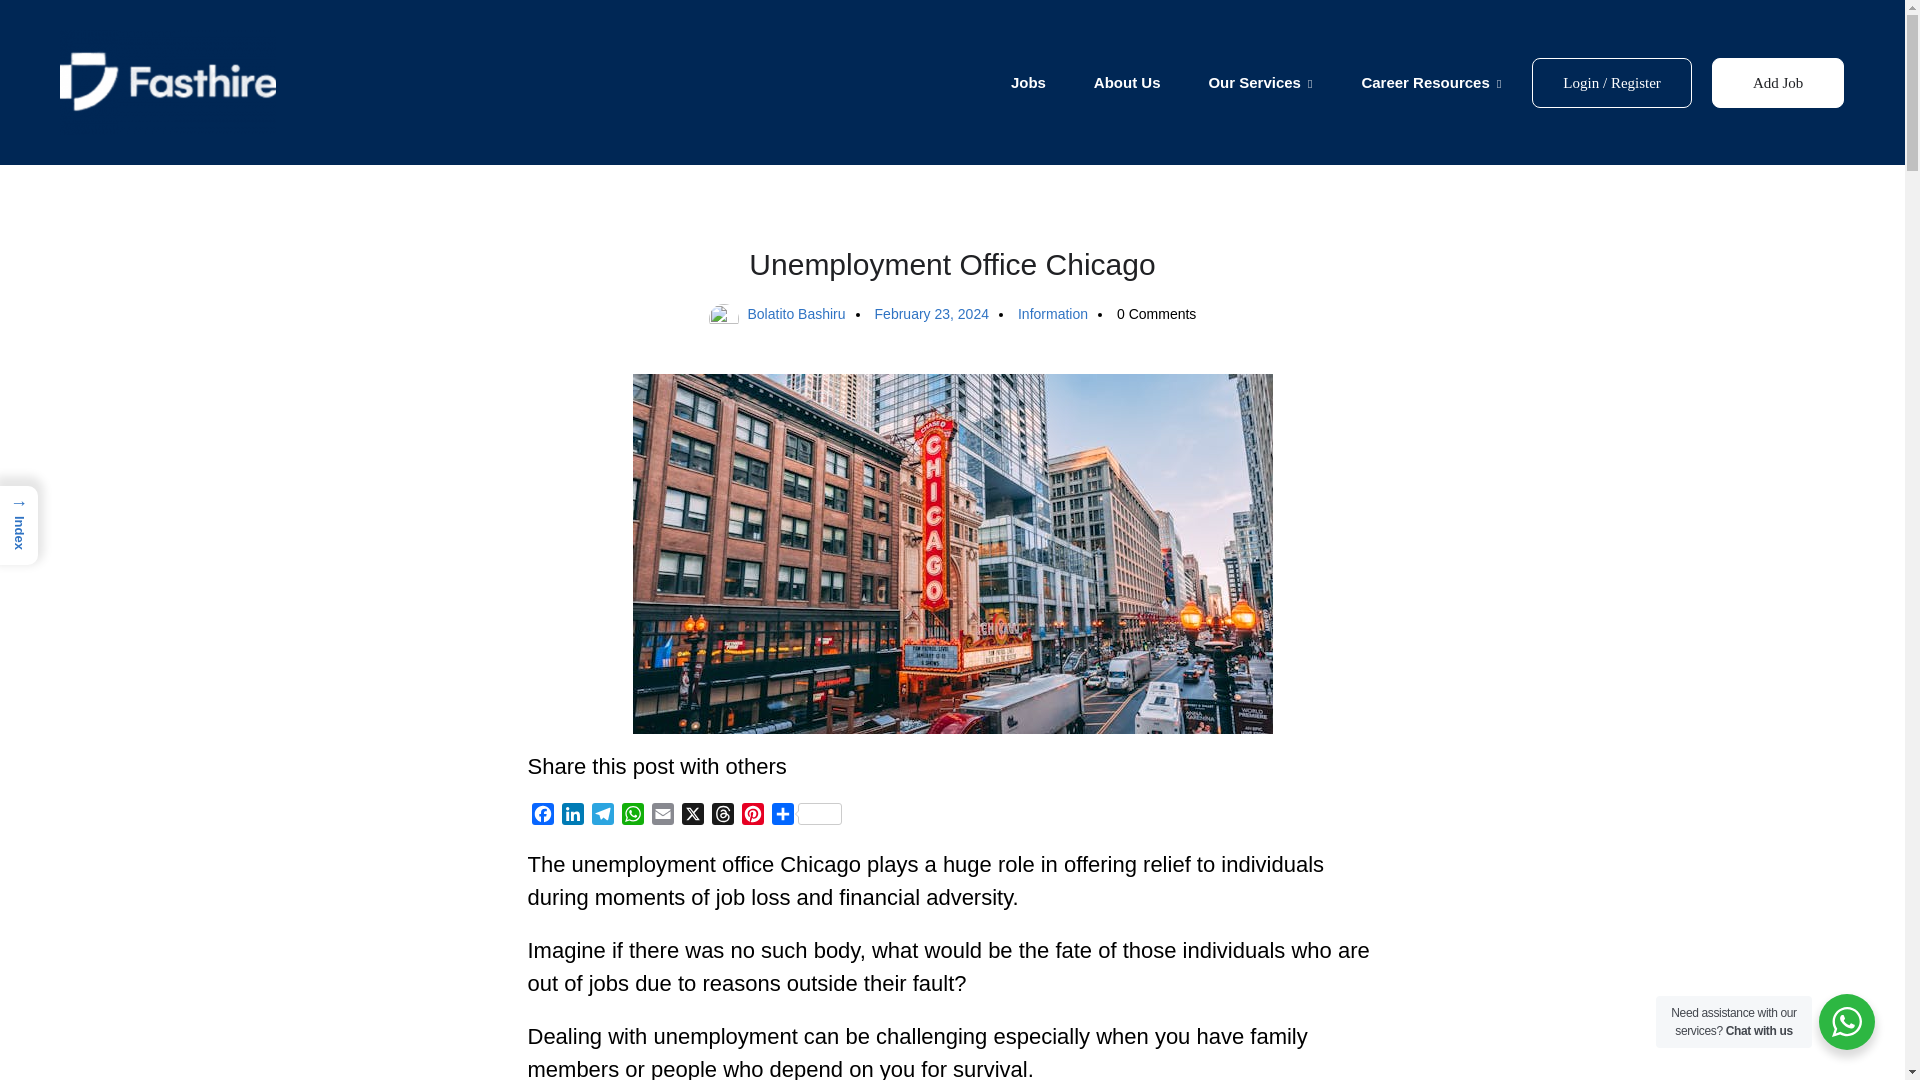  Describe the element at coordinates (633, 816) in the screenshot. I see `WhatsApp` at that location.